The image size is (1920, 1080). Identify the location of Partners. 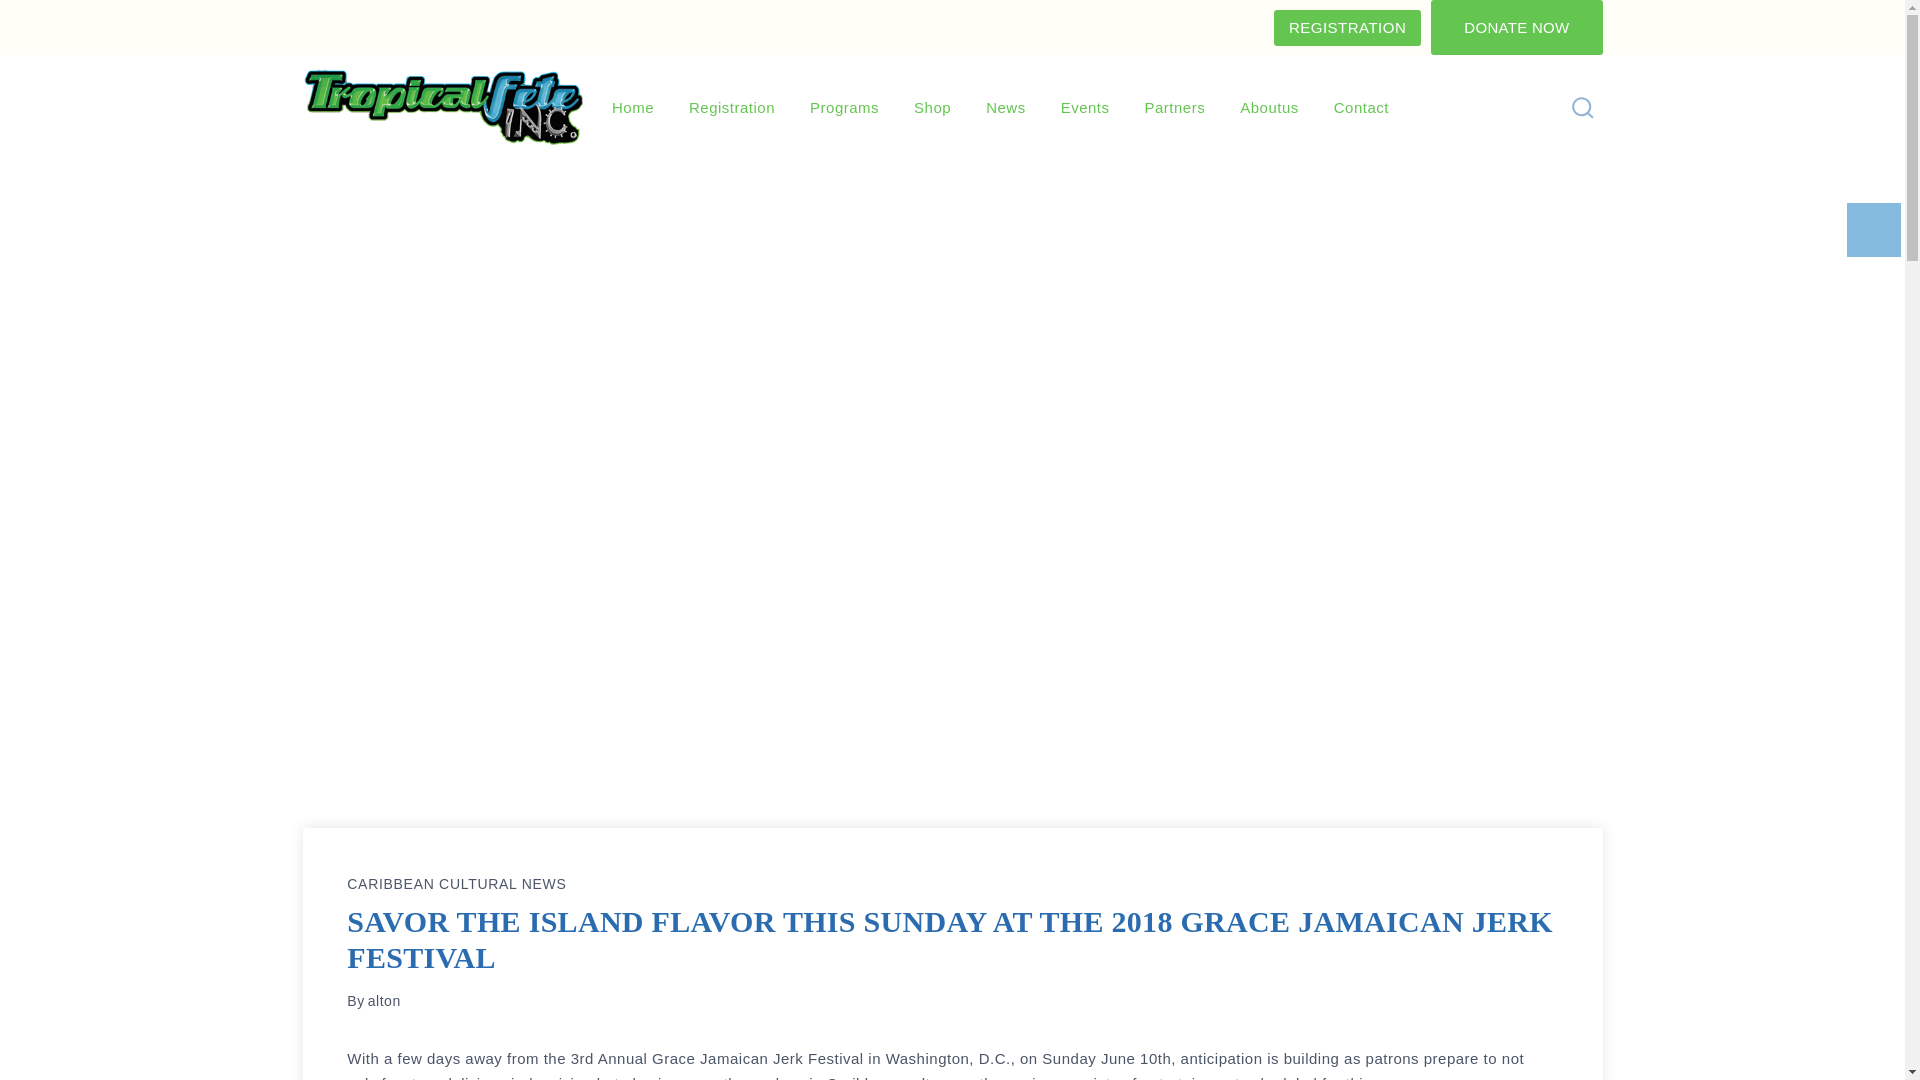
(1175, 108).